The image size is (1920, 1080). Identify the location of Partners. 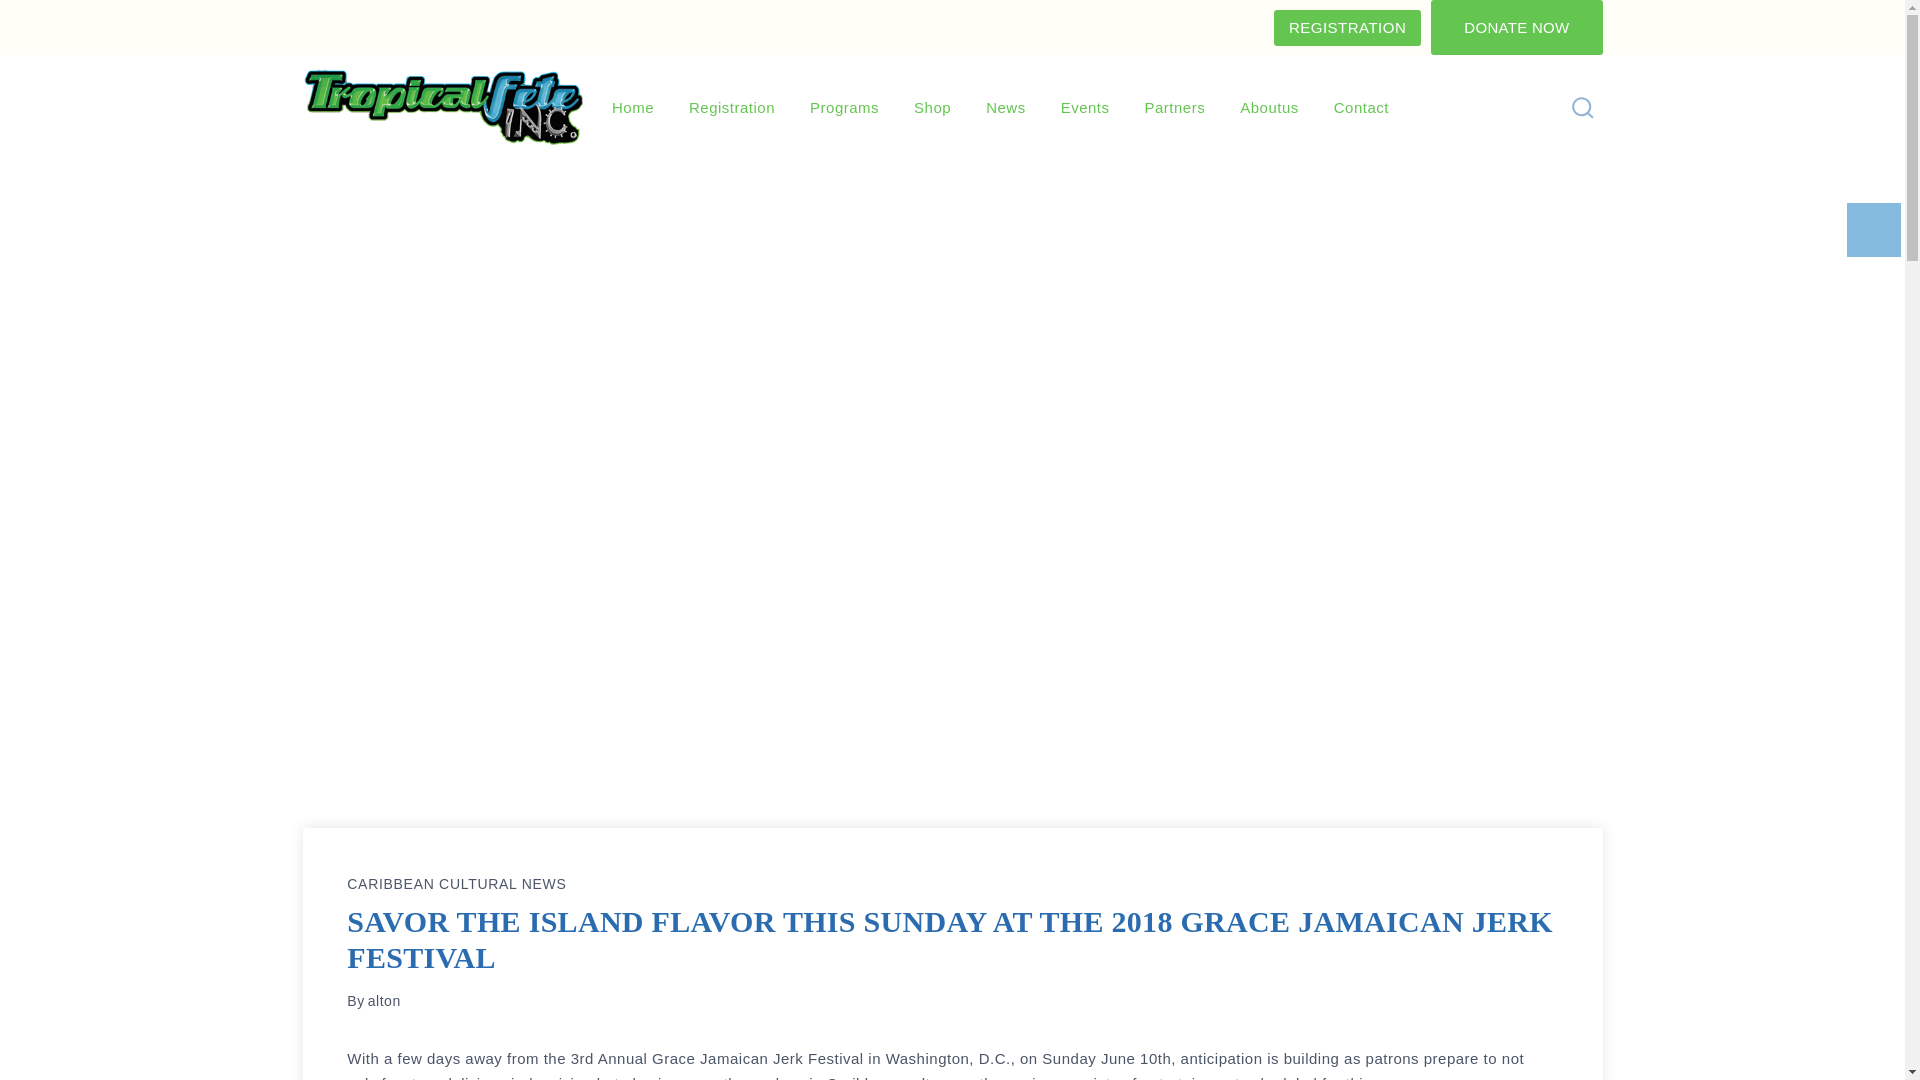
(1175, 108).